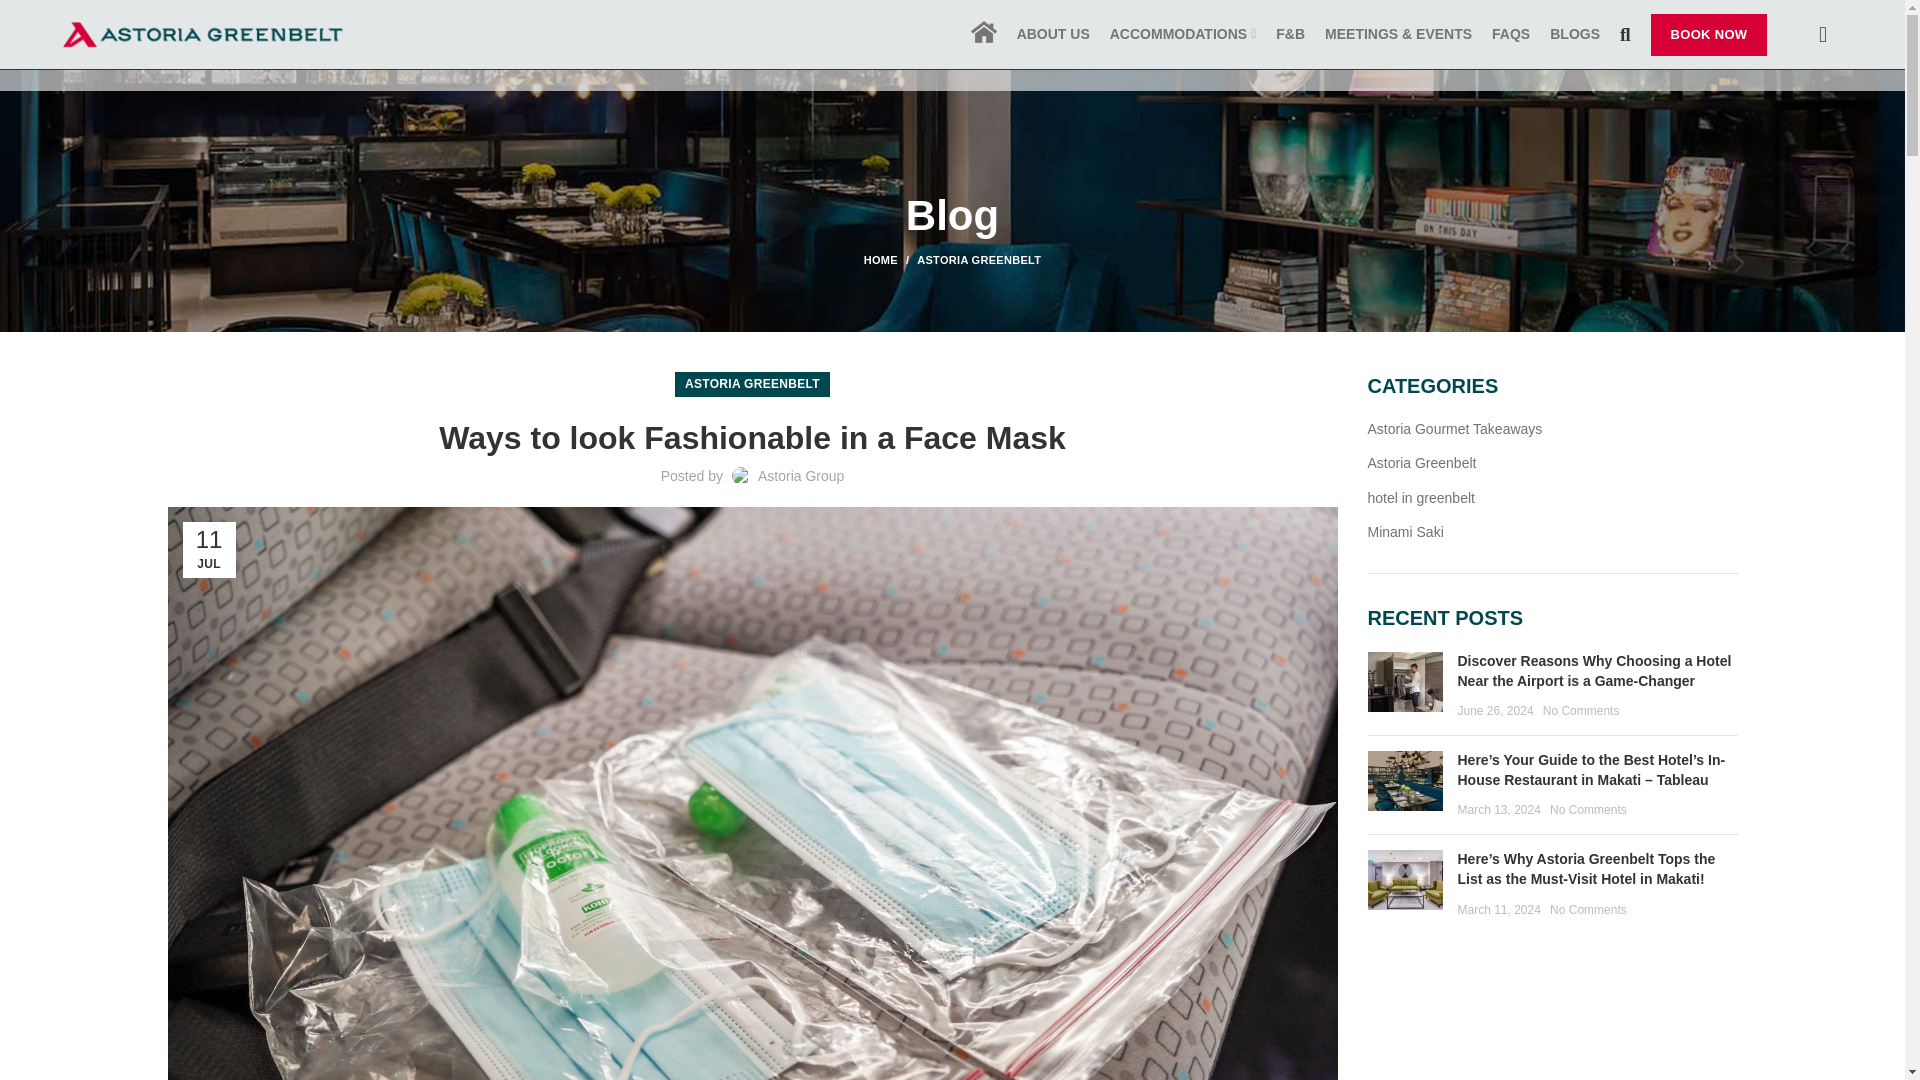 This screenshot has height=1080, width=1920. Describe the element at coordinates (1626, 34) in the screenshot. I see `Search` at that location.